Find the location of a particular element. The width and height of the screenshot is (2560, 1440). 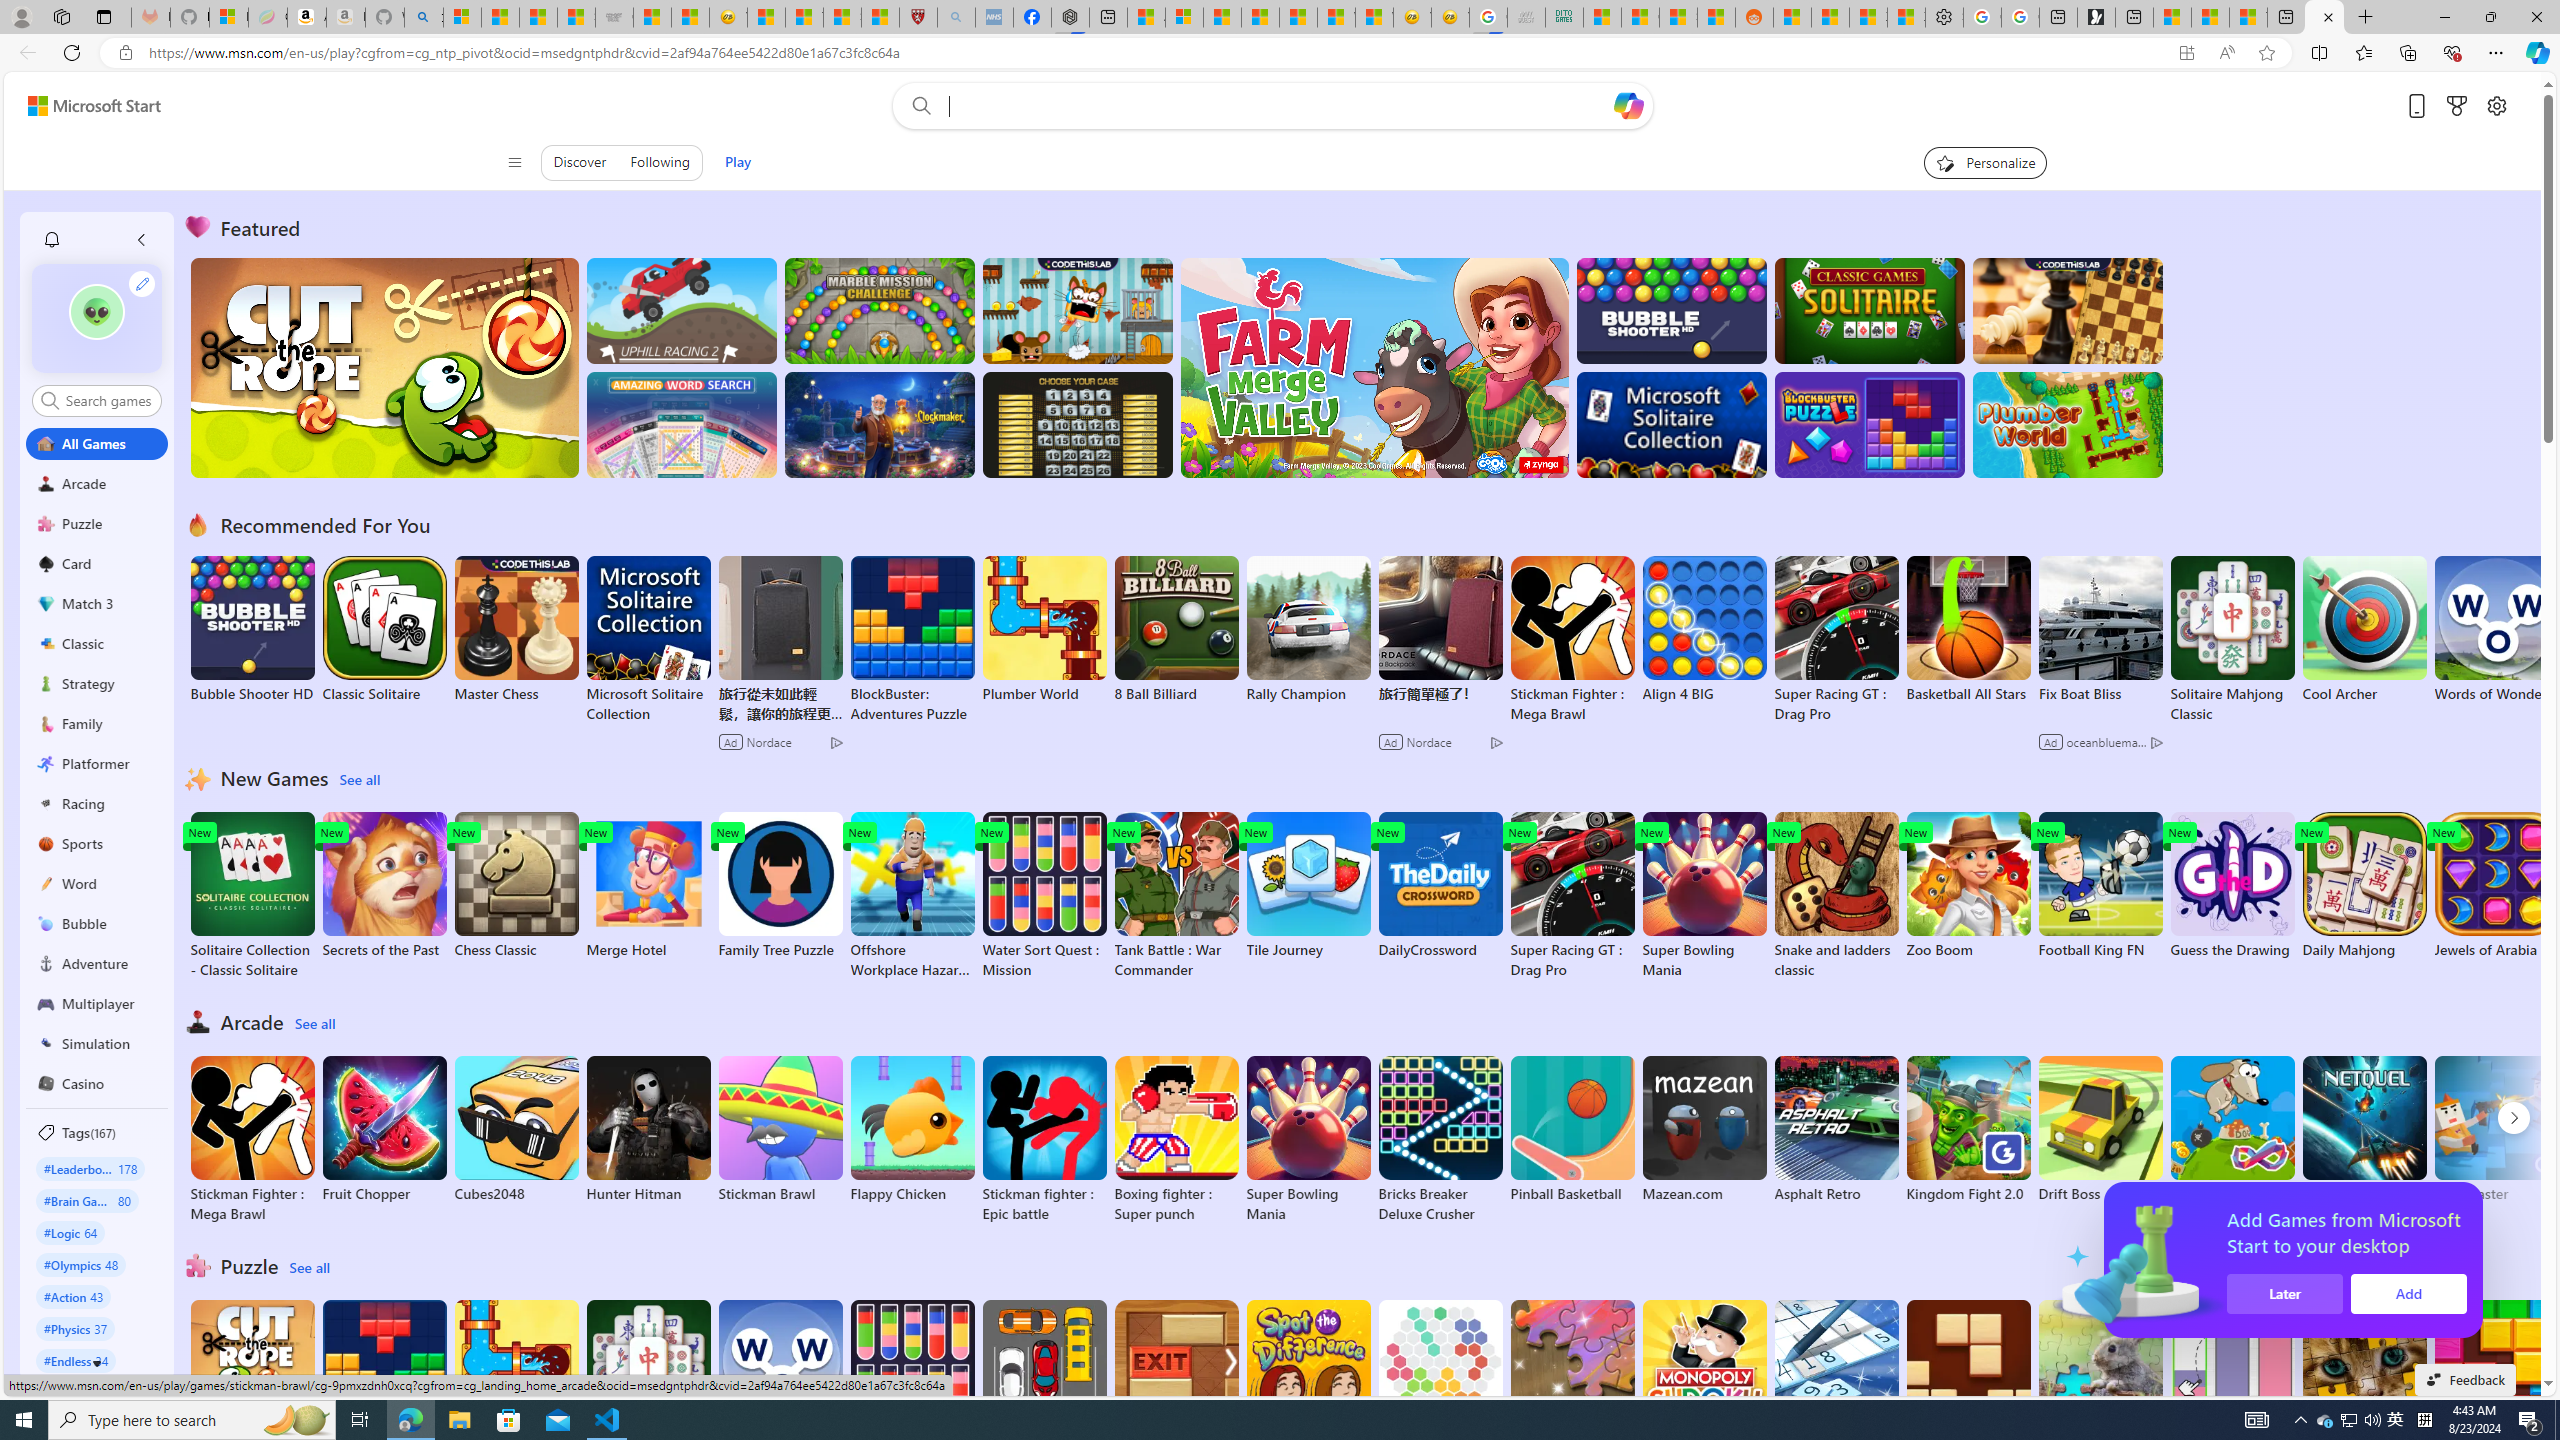

#Physics 37 is located at coordinates (75, 1328).